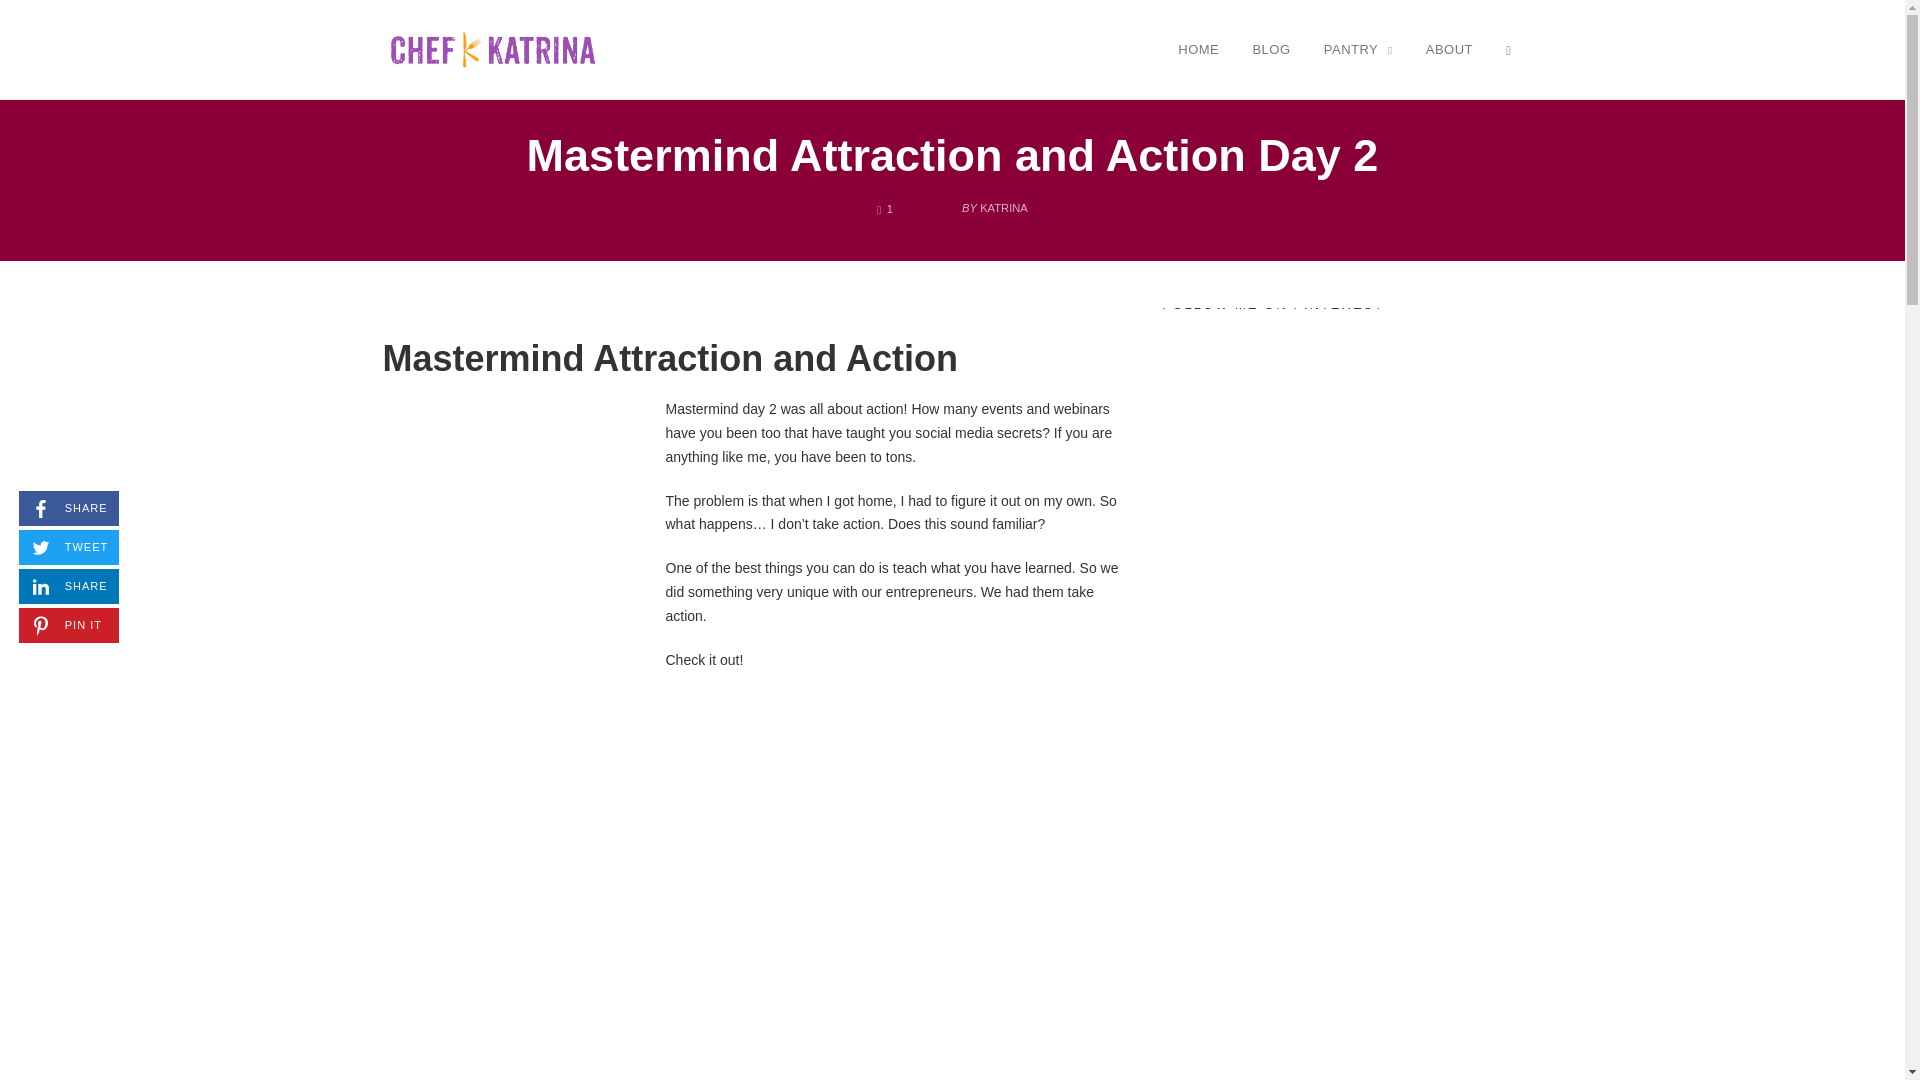 Image resolution: width=1920 pixels, height=1080 pixels. What do you see at coordinates (1270, 49) in the screenshot?
I see `HOME` at bounding box center [1270, 49].